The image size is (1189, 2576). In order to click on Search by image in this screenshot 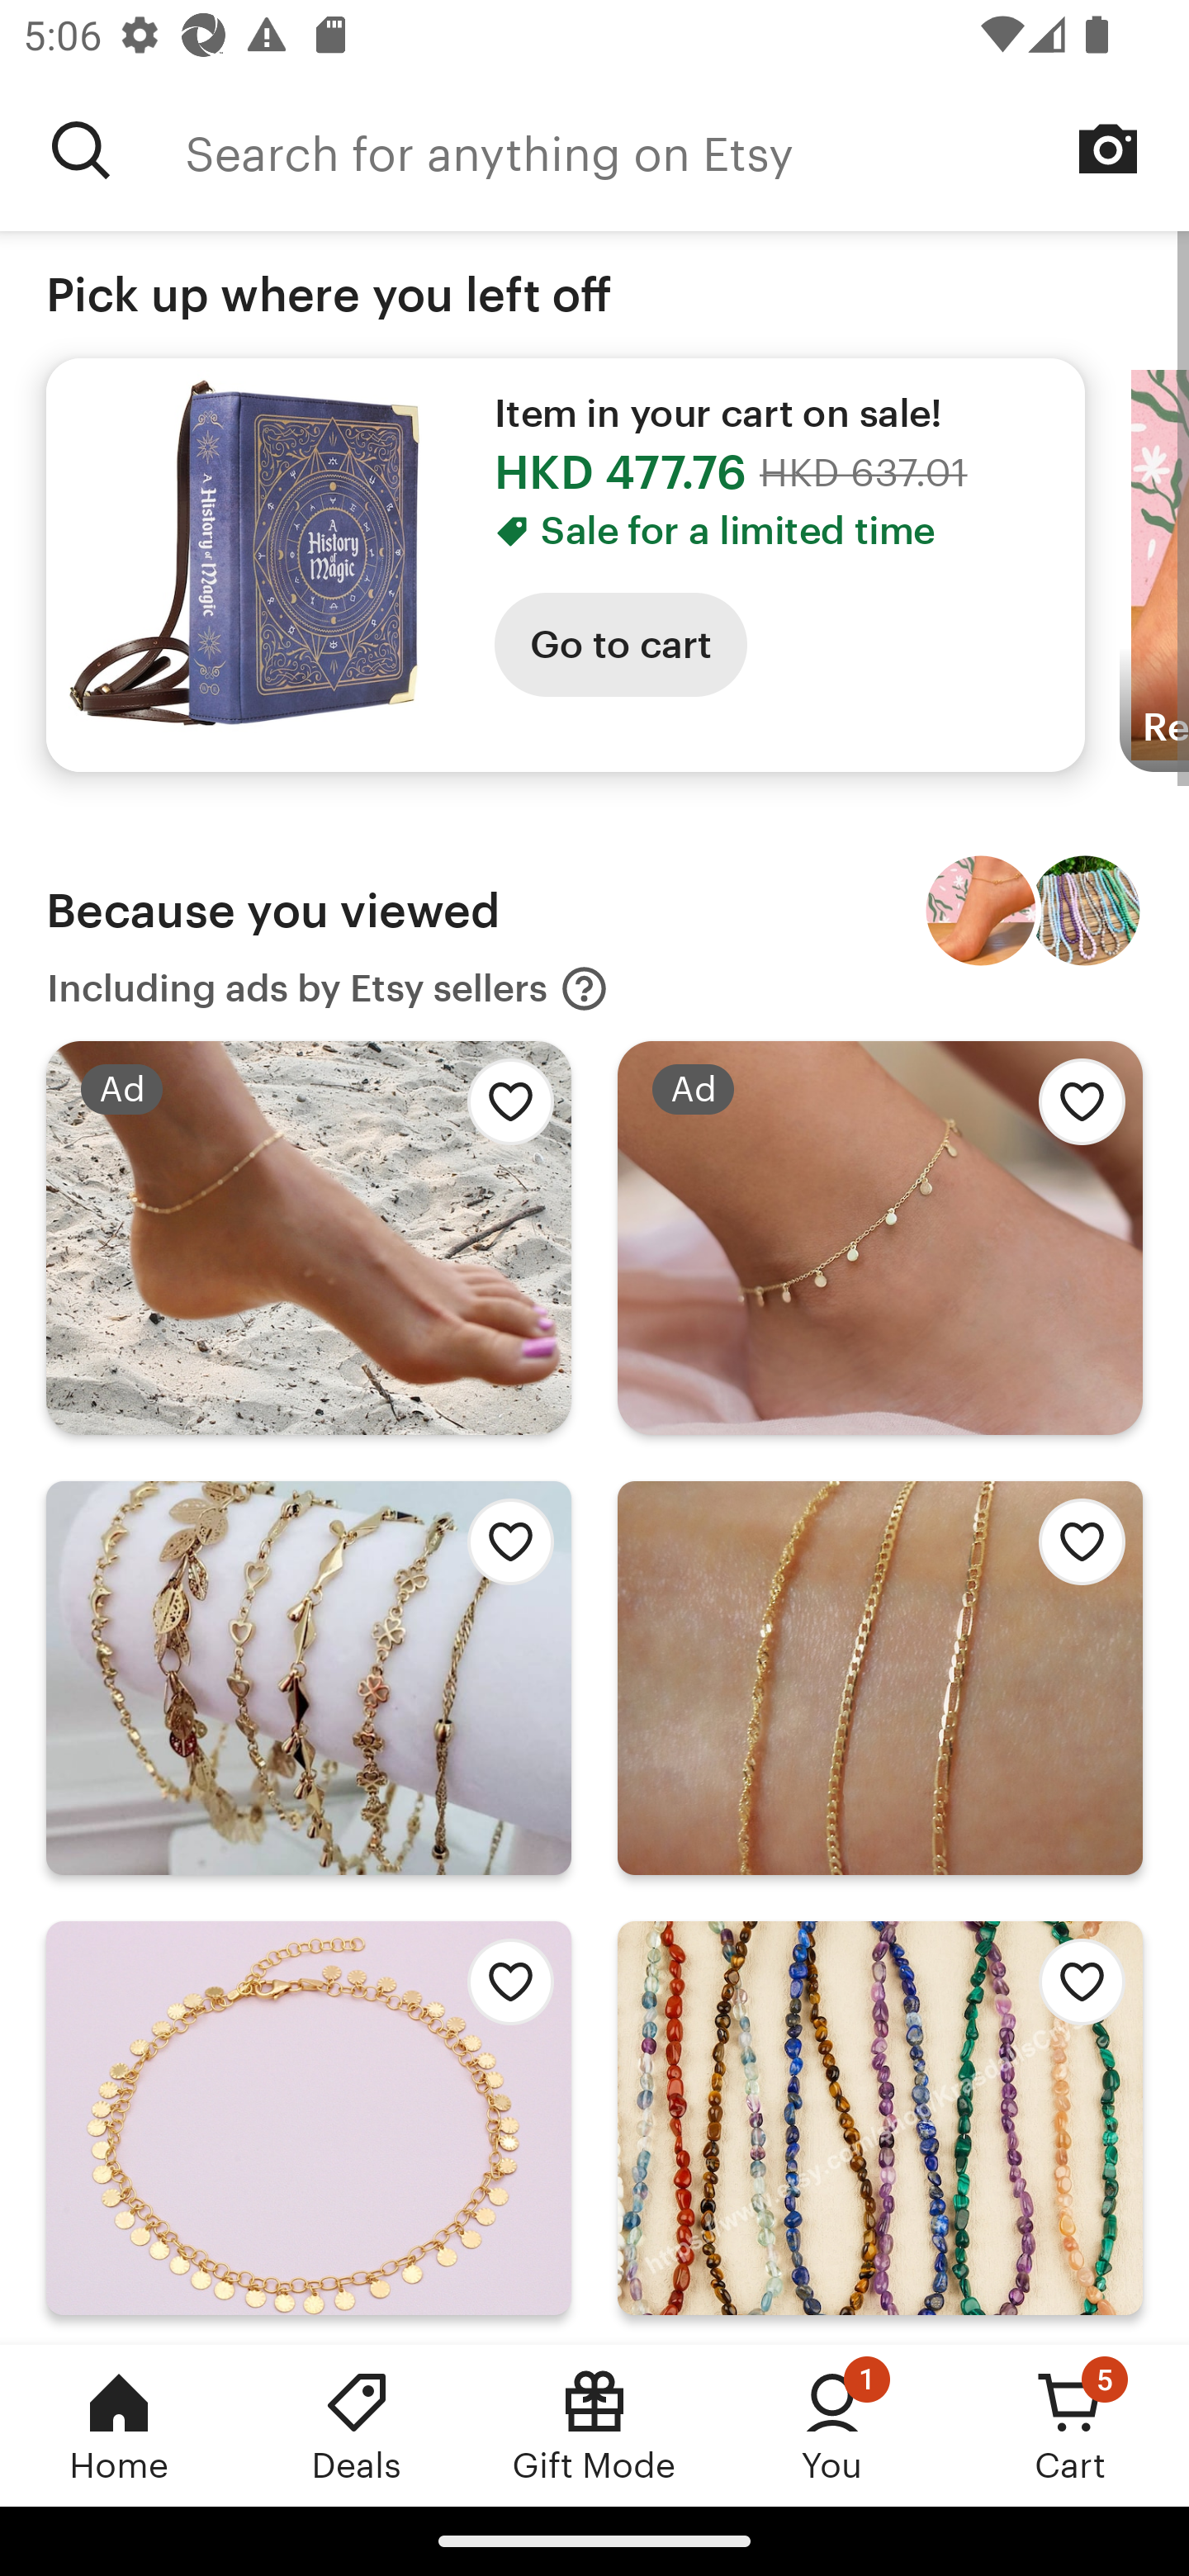, I will do `click(1108, 149)`.